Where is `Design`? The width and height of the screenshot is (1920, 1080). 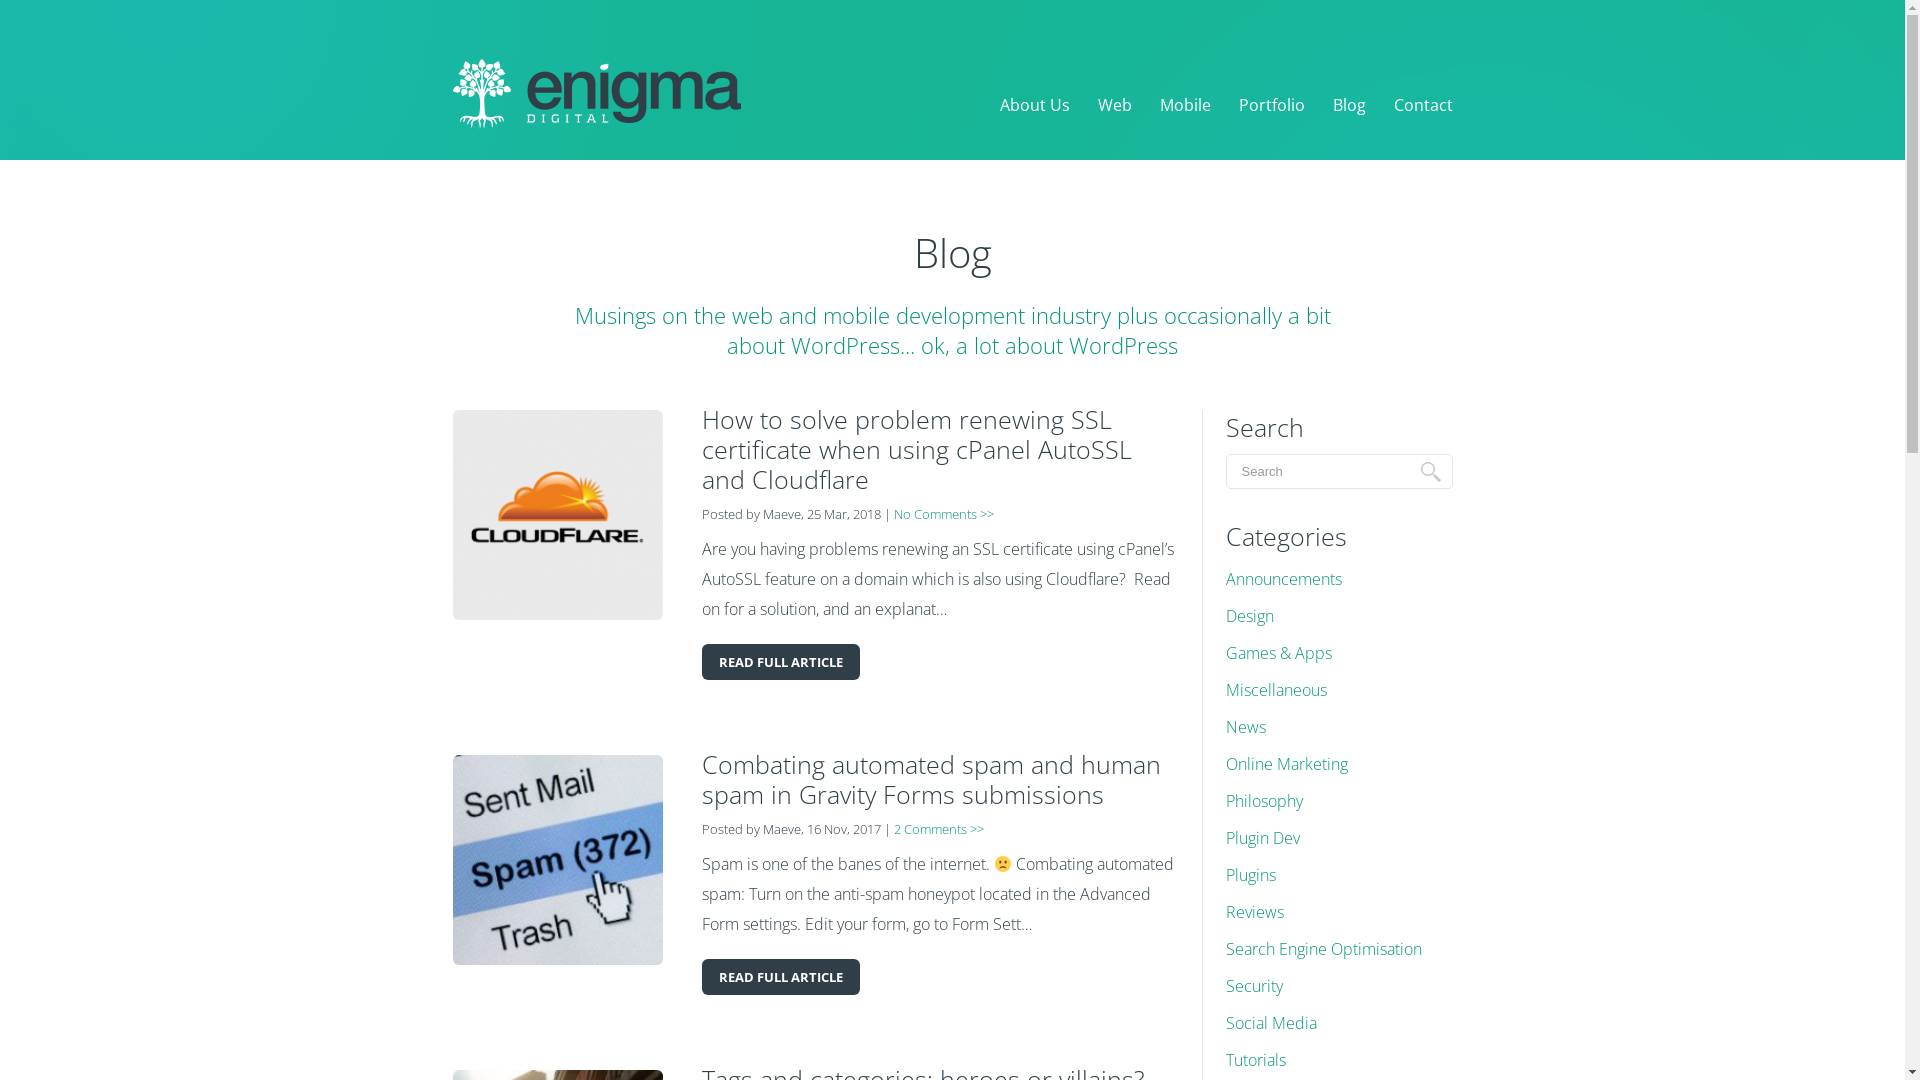
Design is located at coordinates (1250, 616).